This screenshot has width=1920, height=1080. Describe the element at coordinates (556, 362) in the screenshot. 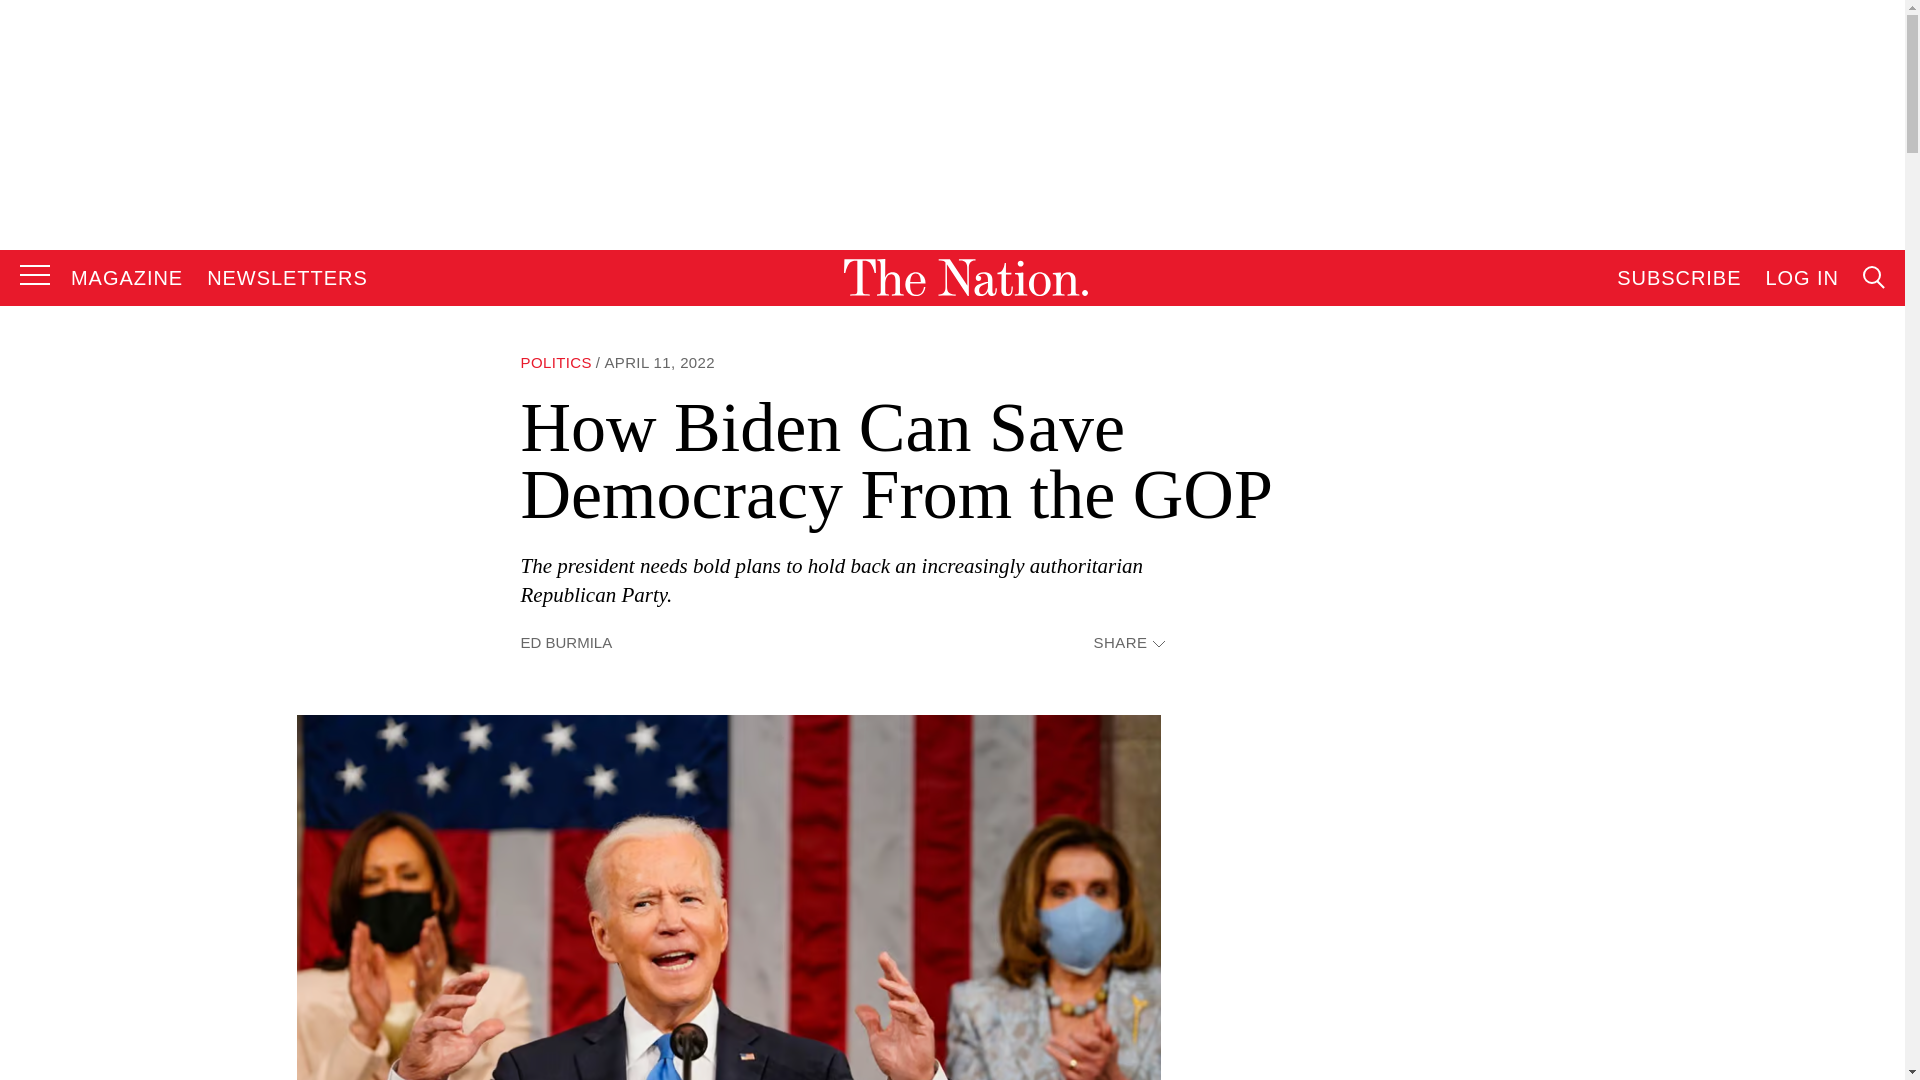

I see `POLITICS` at that location.